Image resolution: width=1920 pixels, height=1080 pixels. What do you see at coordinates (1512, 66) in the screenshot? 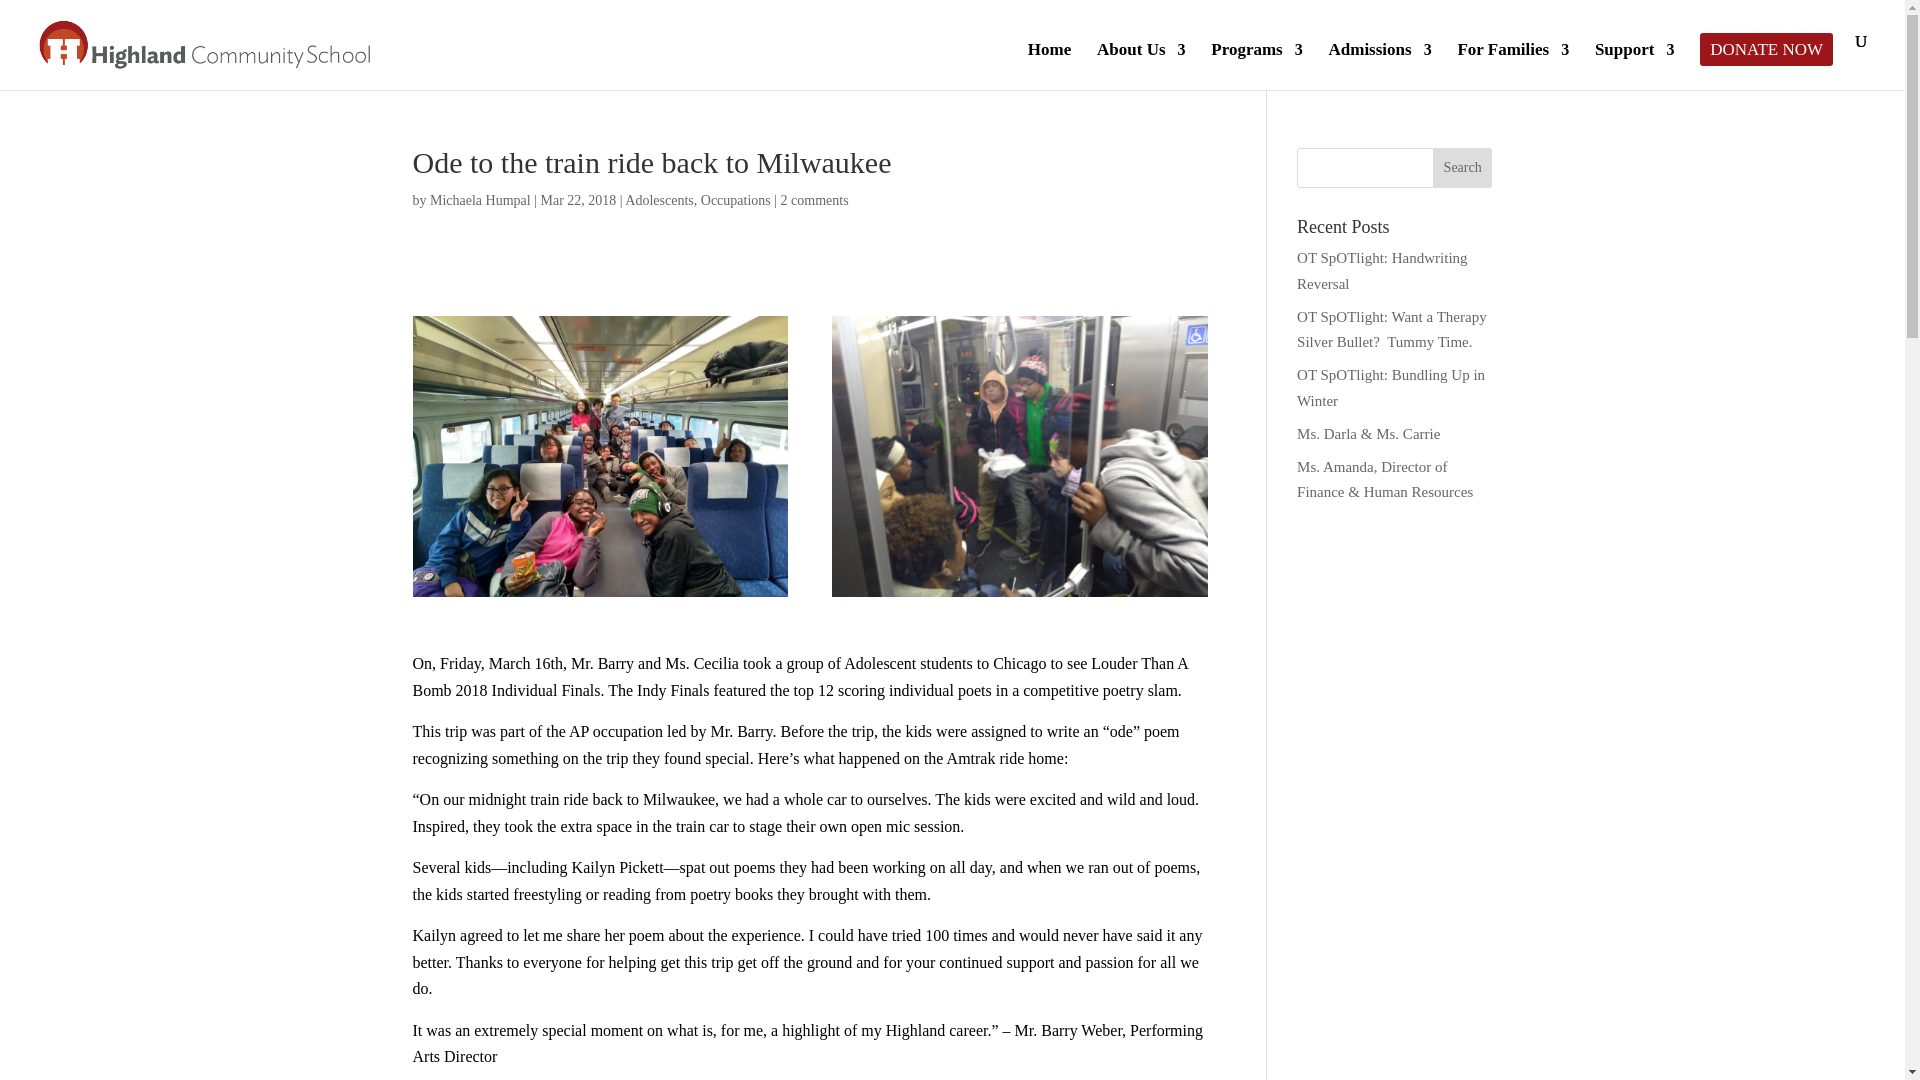
I see `For Families` at bounding box center [1512, 66].